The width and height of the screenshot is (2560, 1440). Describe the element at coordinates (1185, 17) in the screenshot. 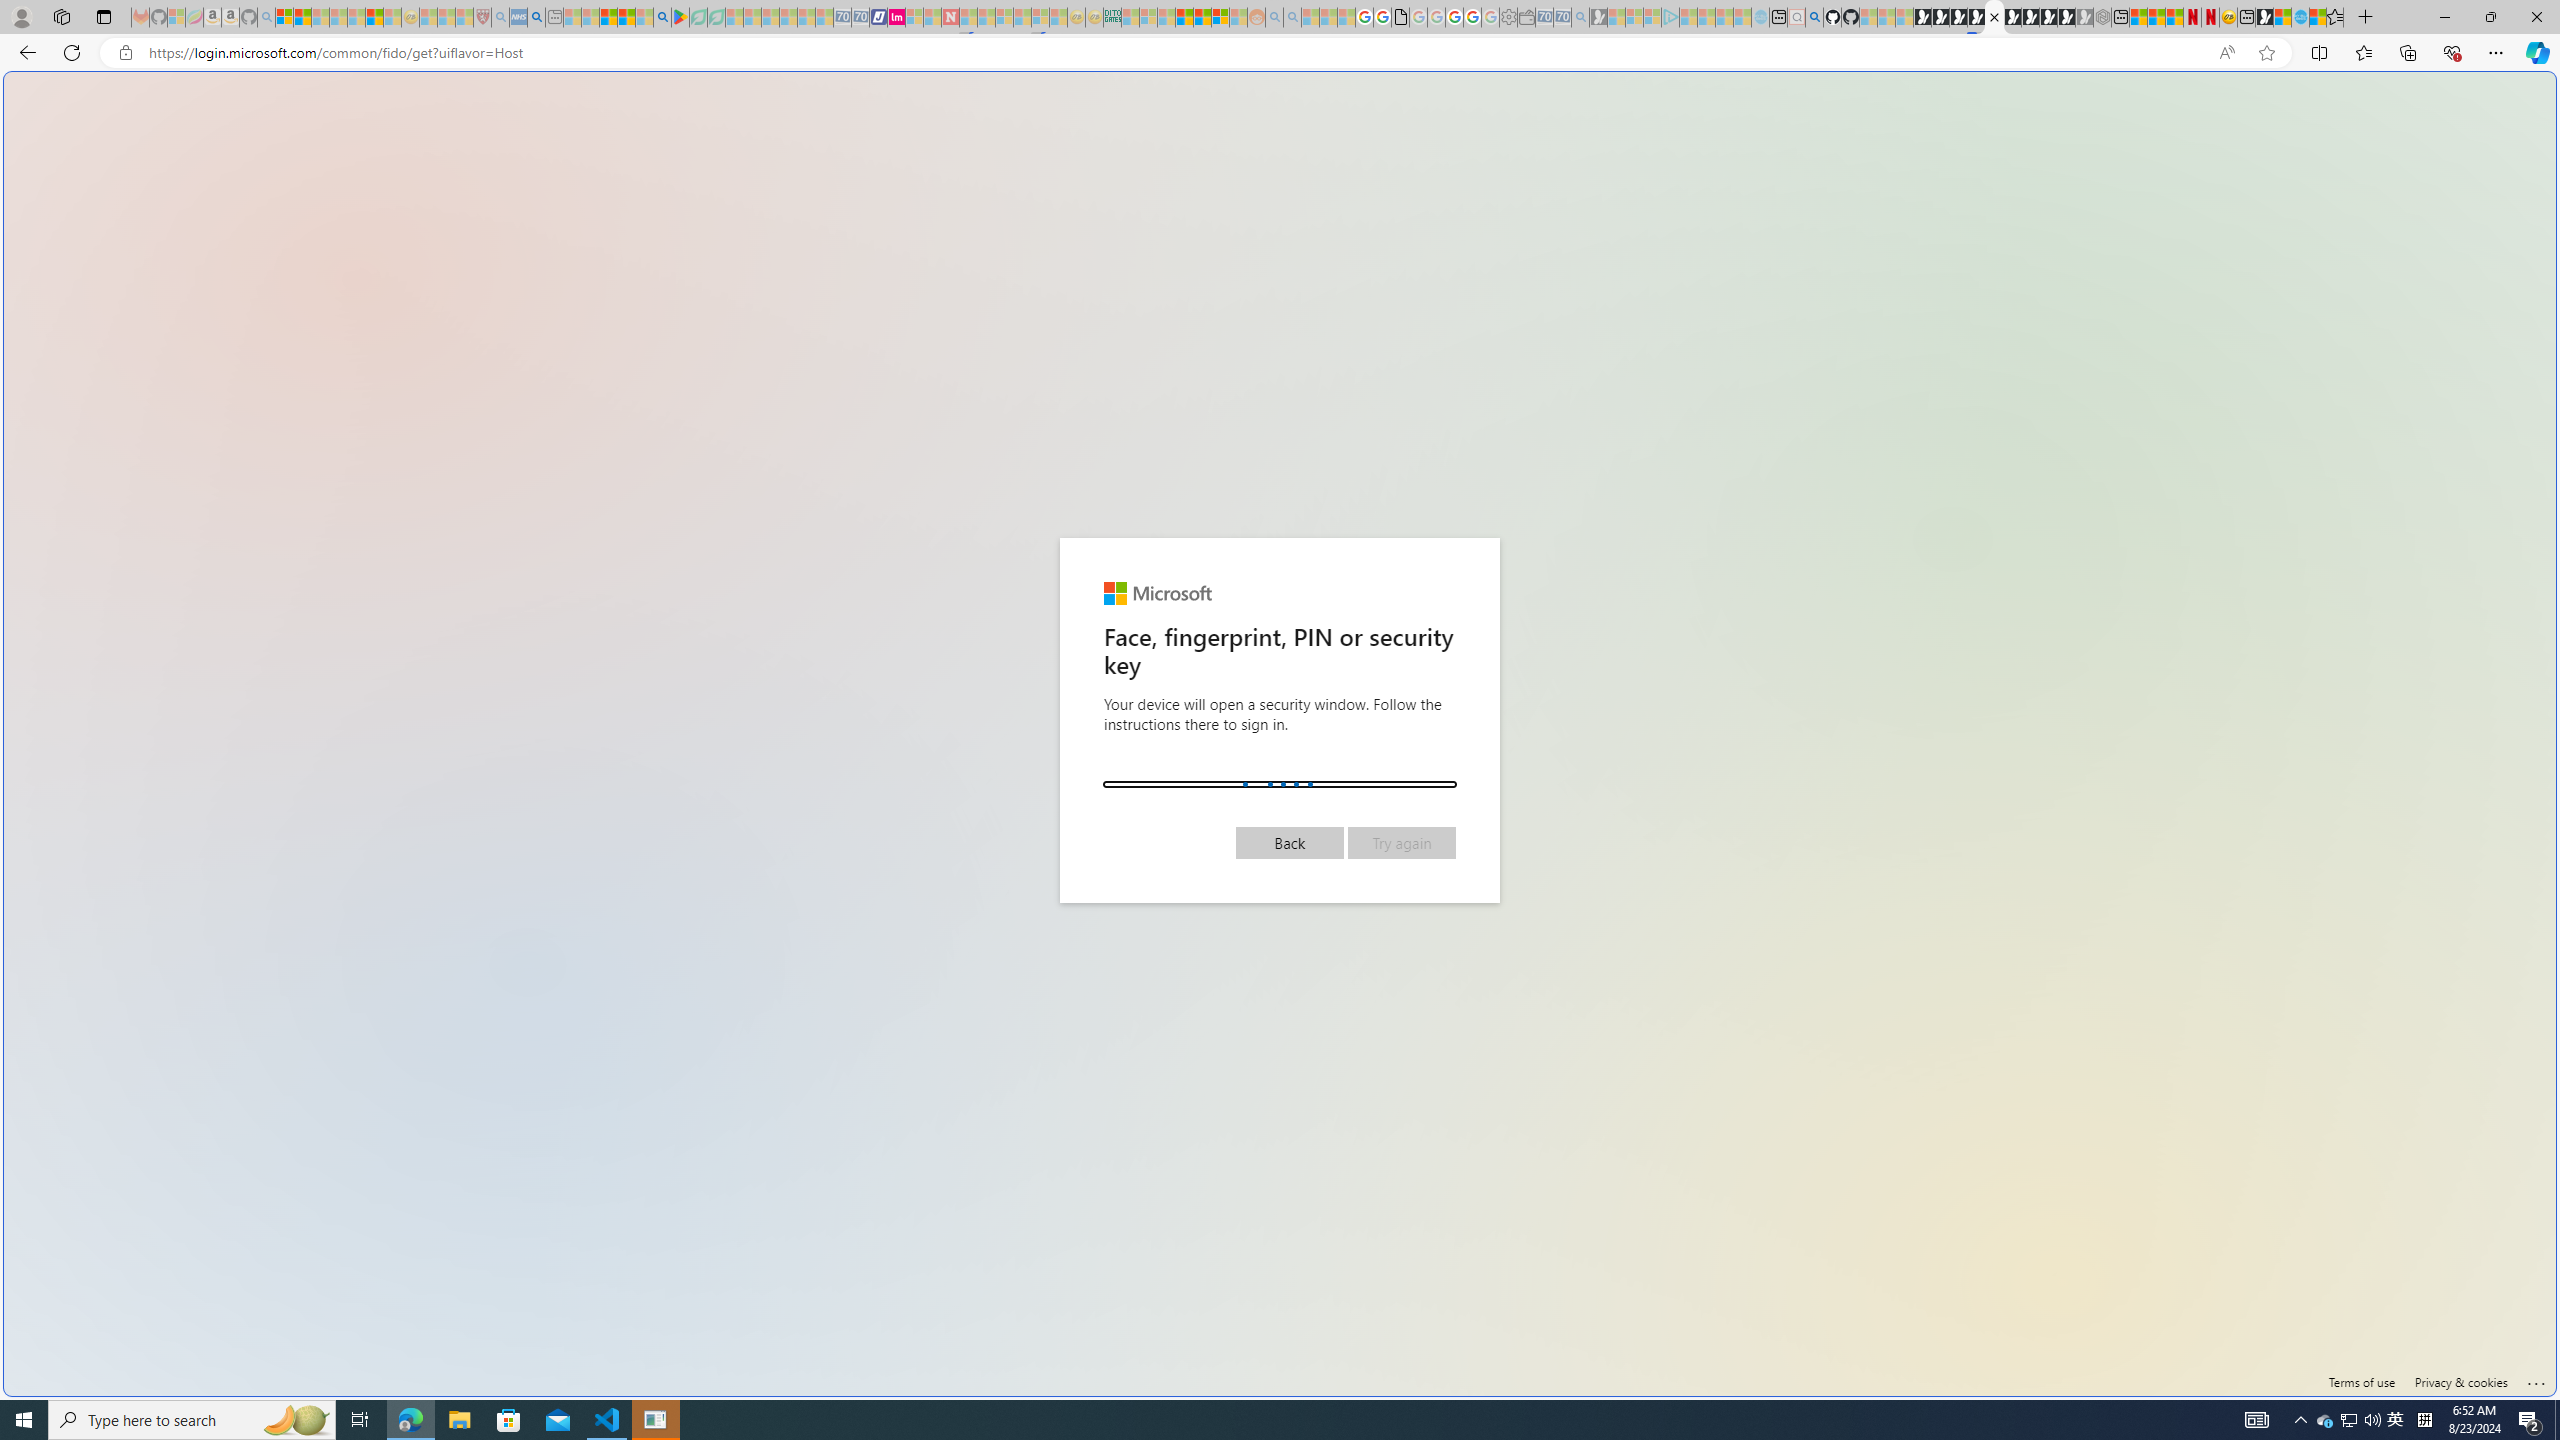

I see `Expert Portfolios` at that location.